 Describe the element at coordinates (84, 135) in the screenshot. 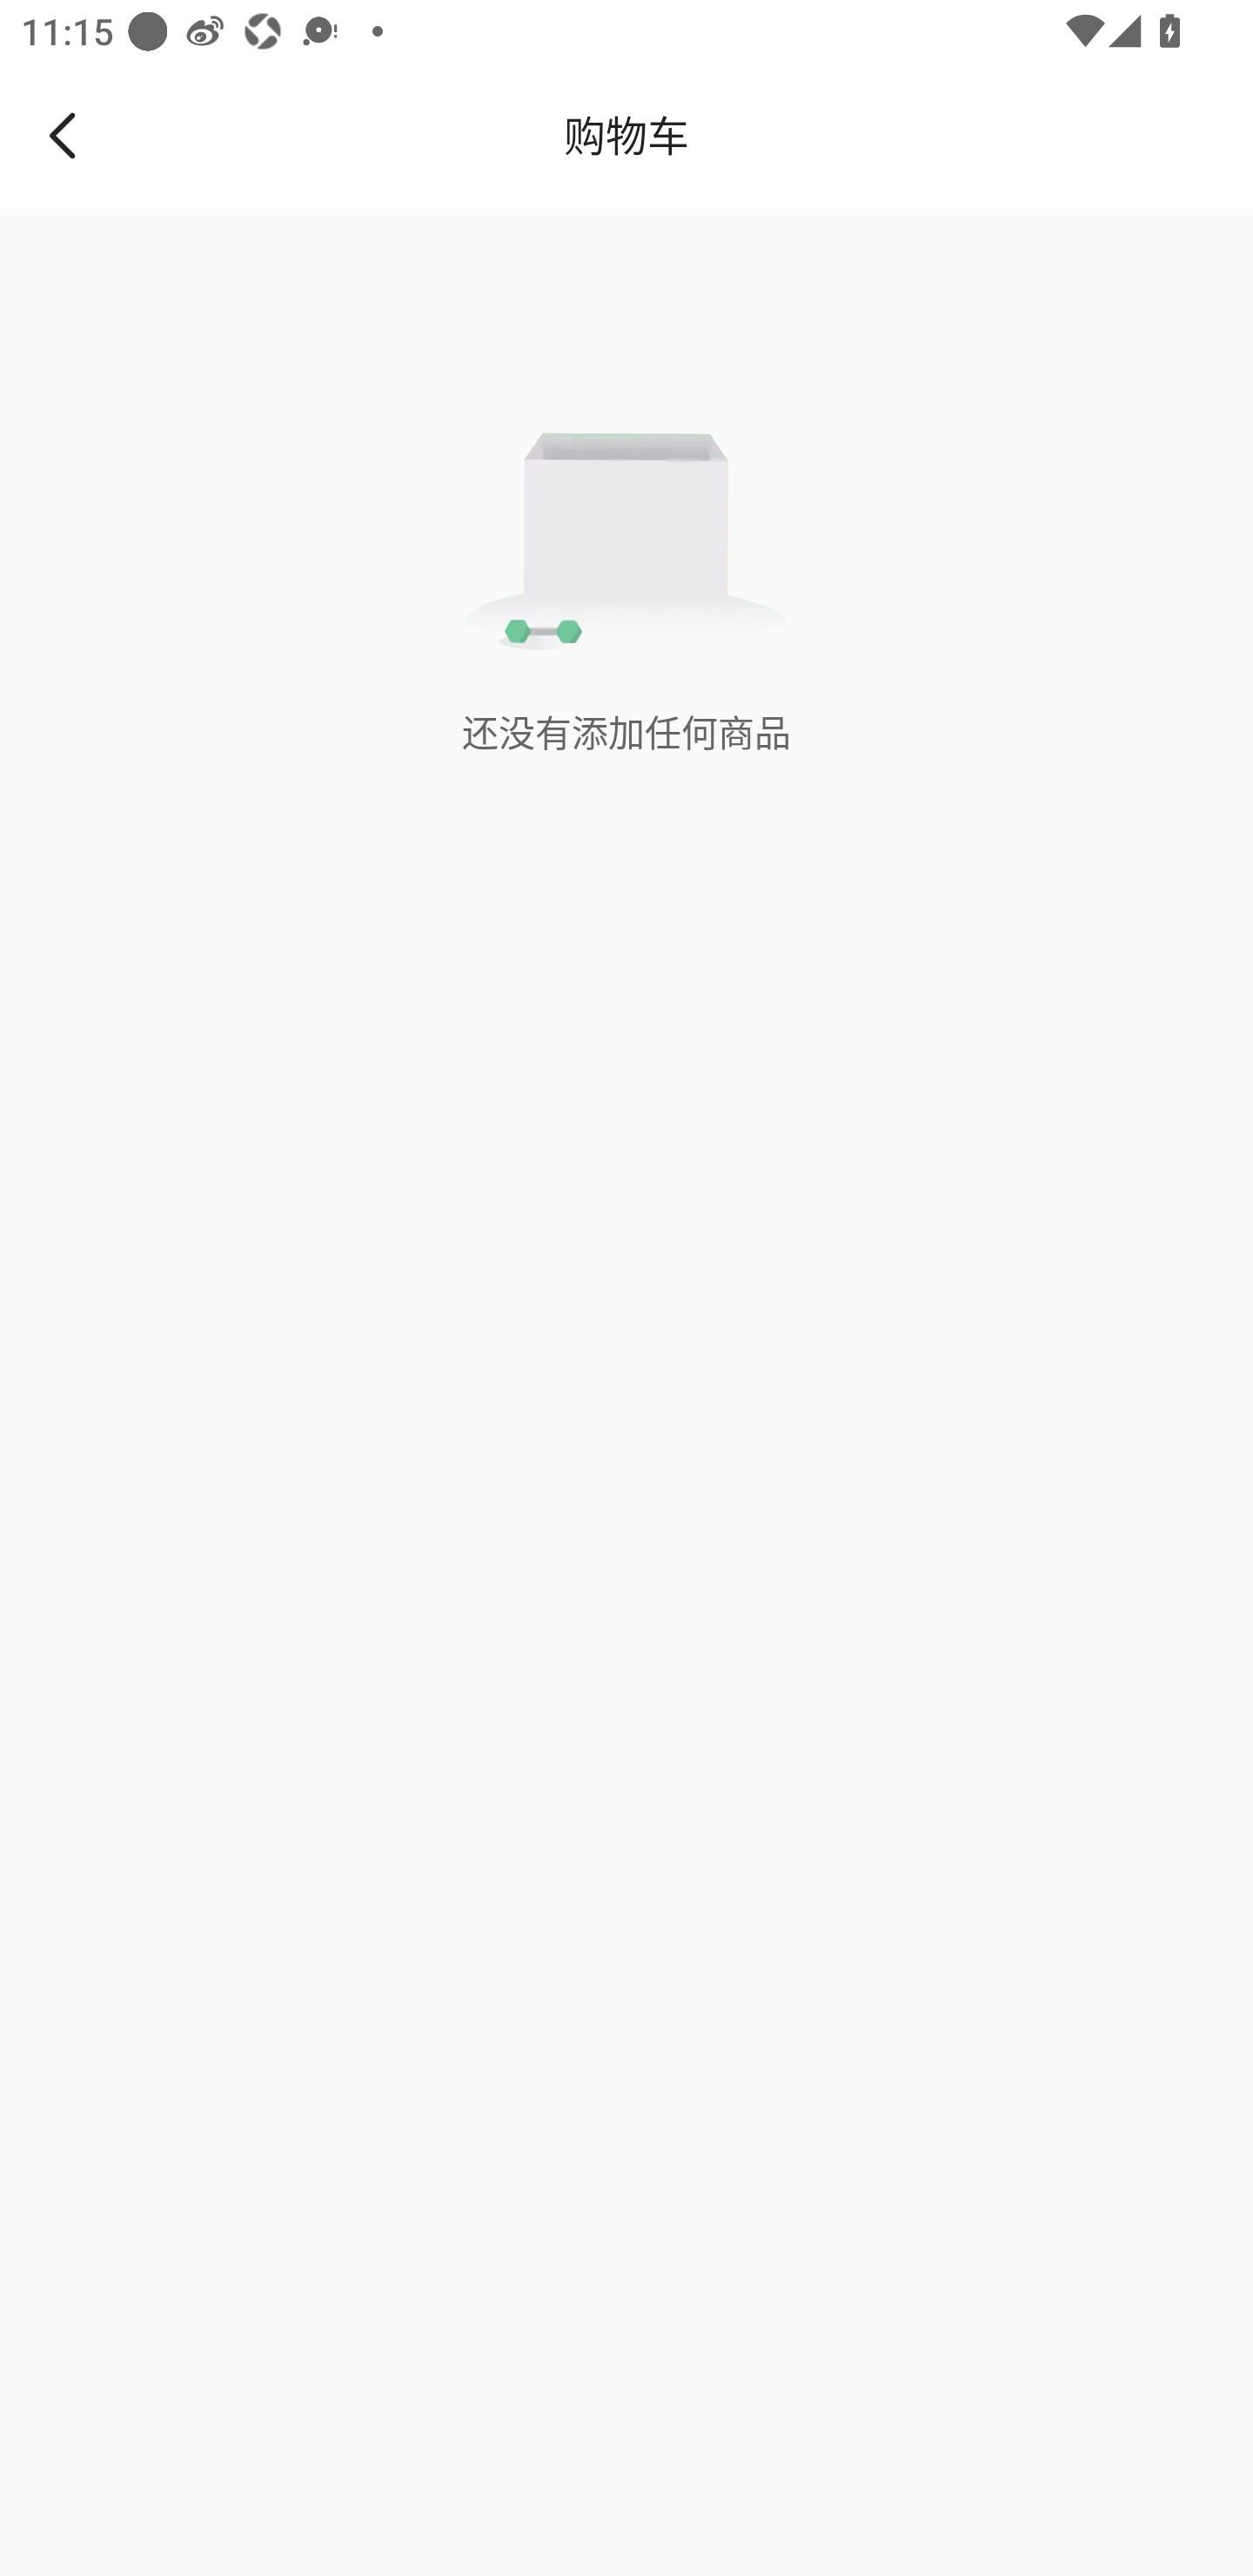

I see `Left Button In Title Bar` at that location.